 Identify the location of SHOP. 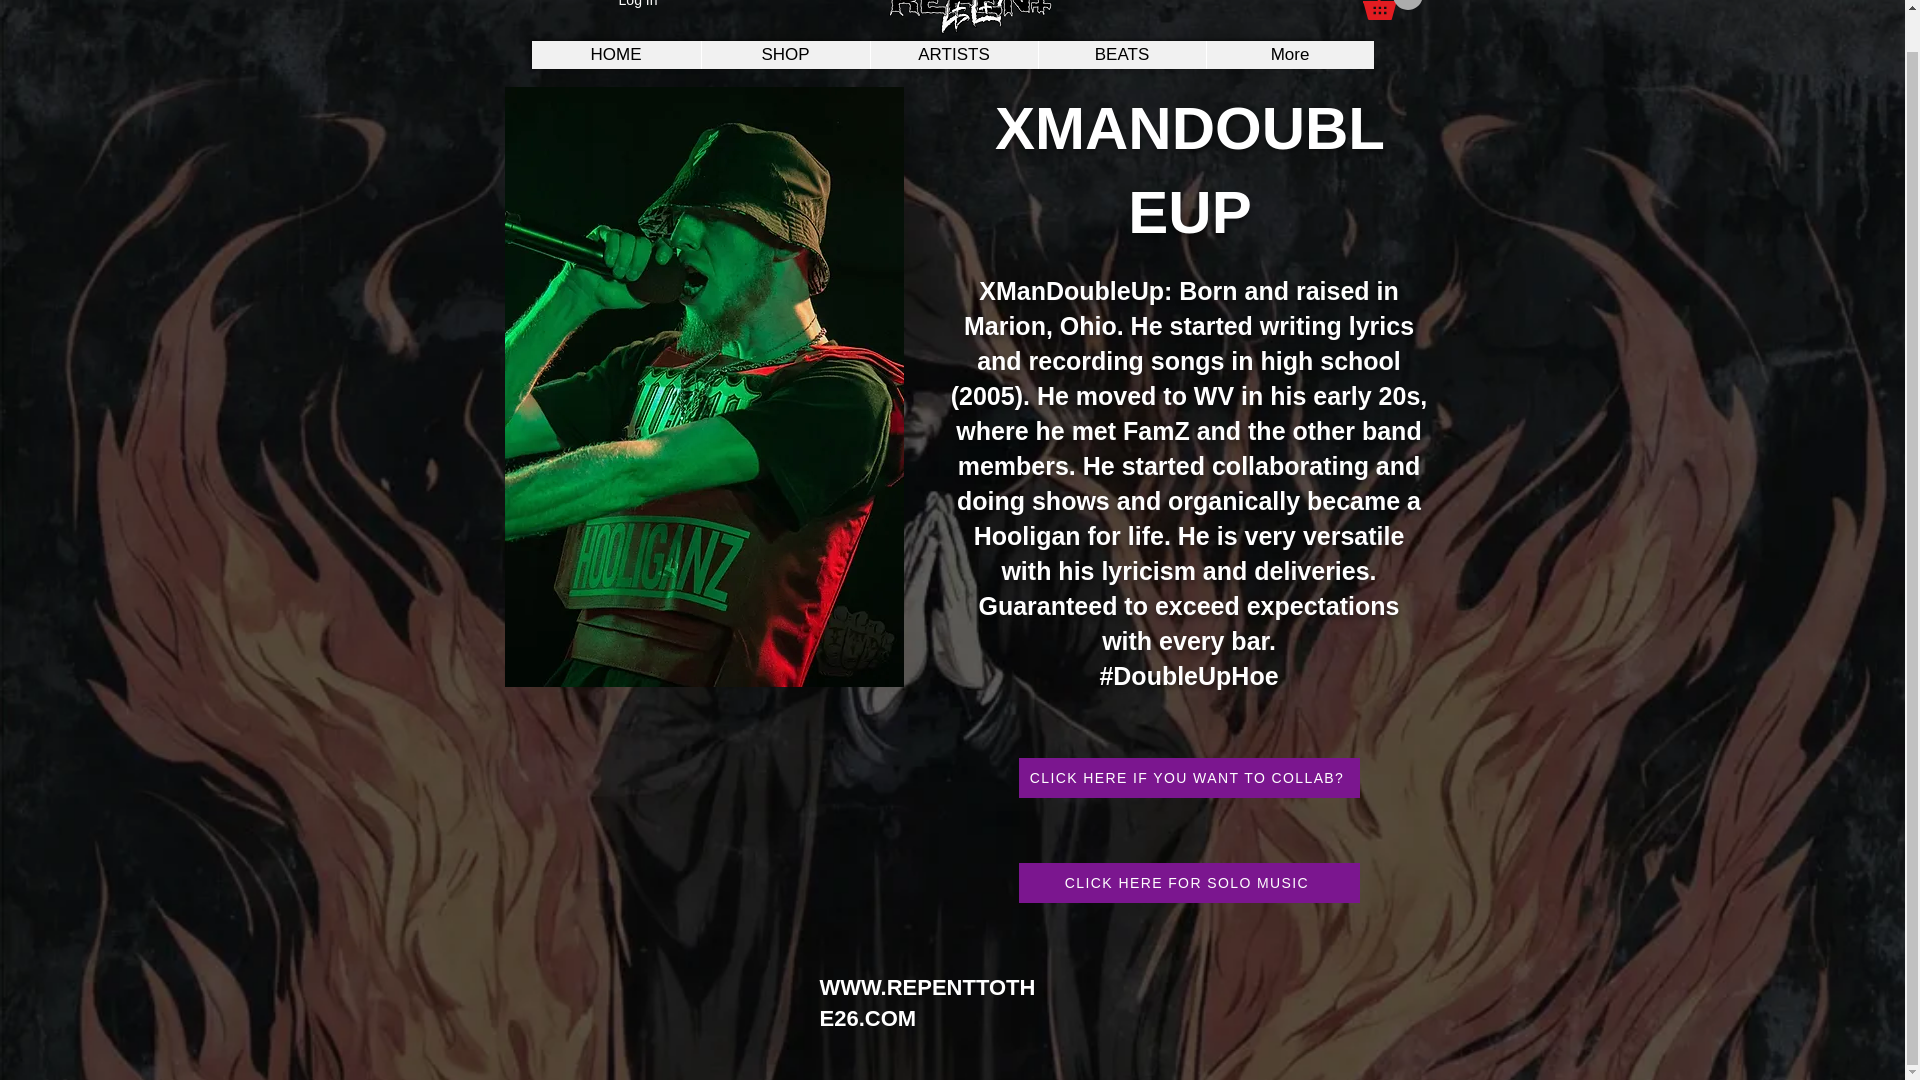
(784, 55).